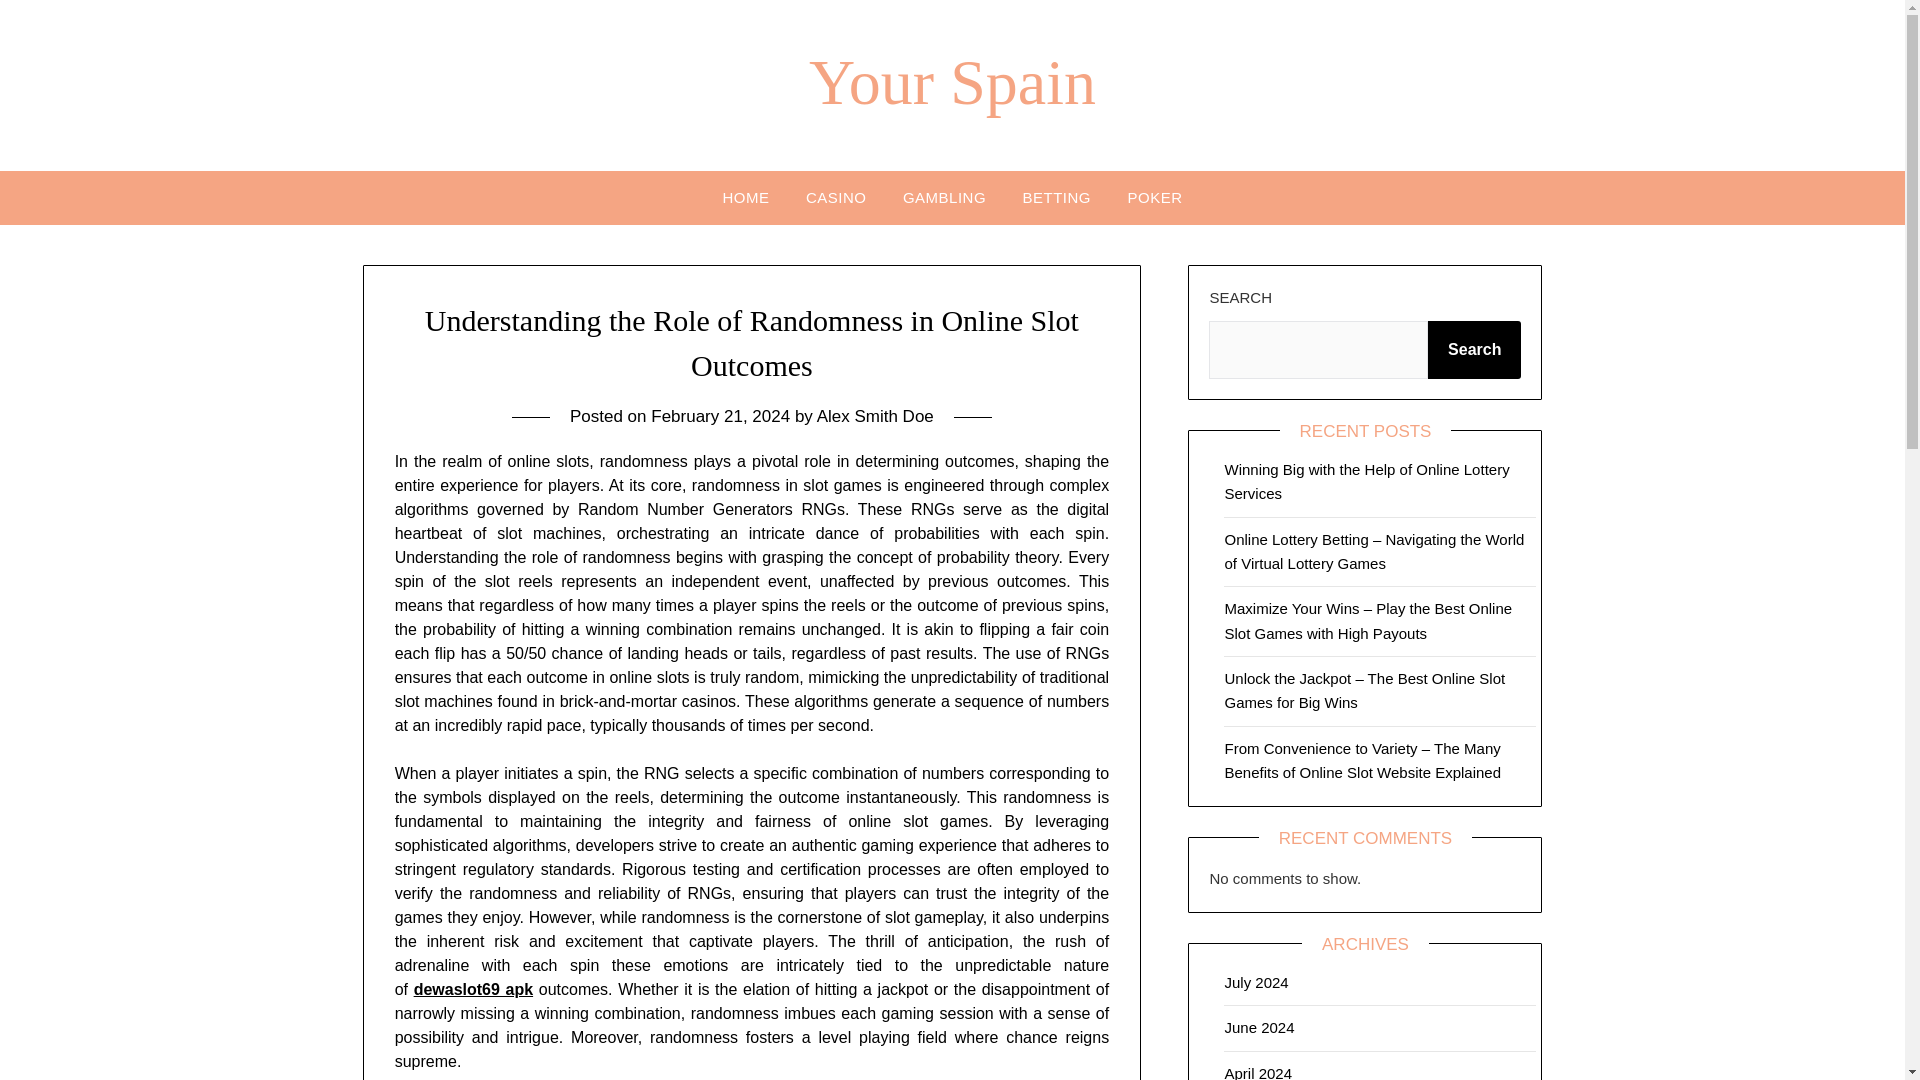 This screenshot has height=1080, width=1920. I want to click on April 2024, so click(1258, 1072).